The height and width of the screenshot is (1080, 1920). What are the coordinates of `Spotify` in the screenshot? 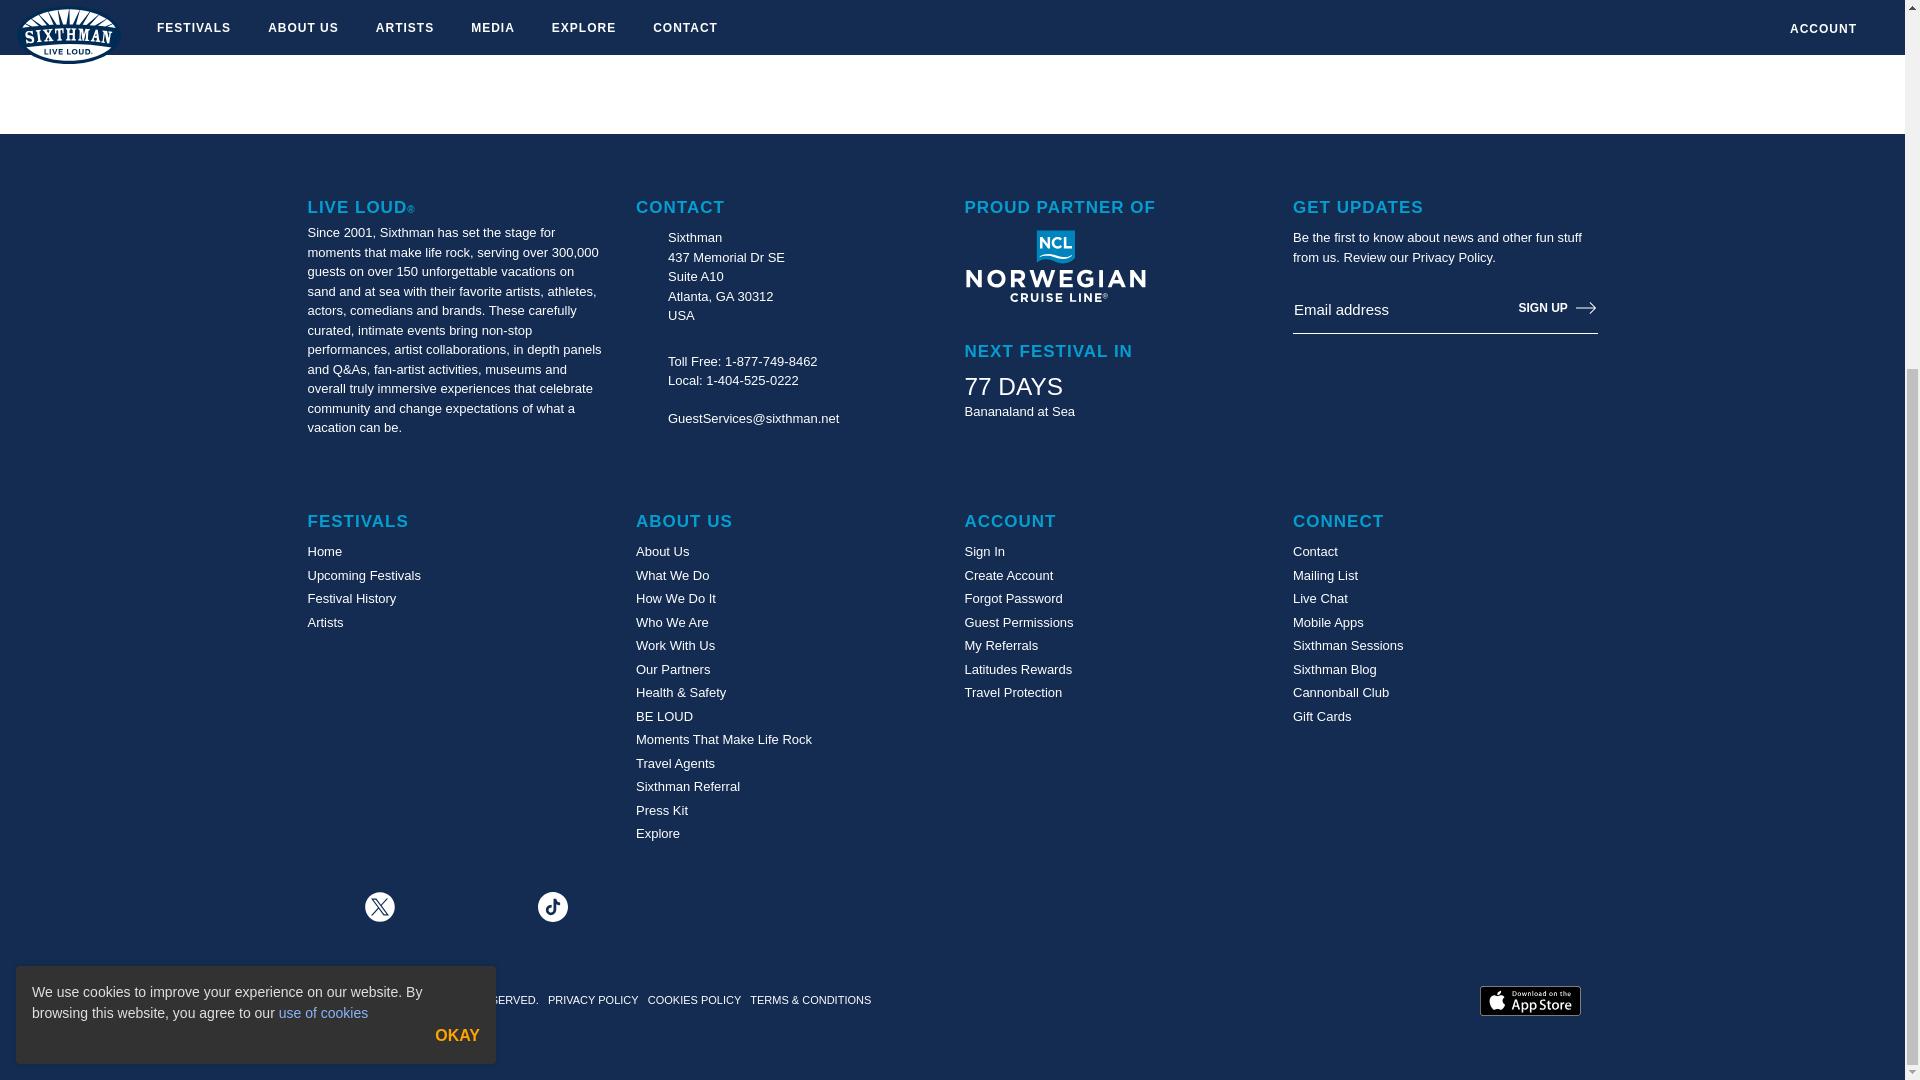 It's located at (438, 907).